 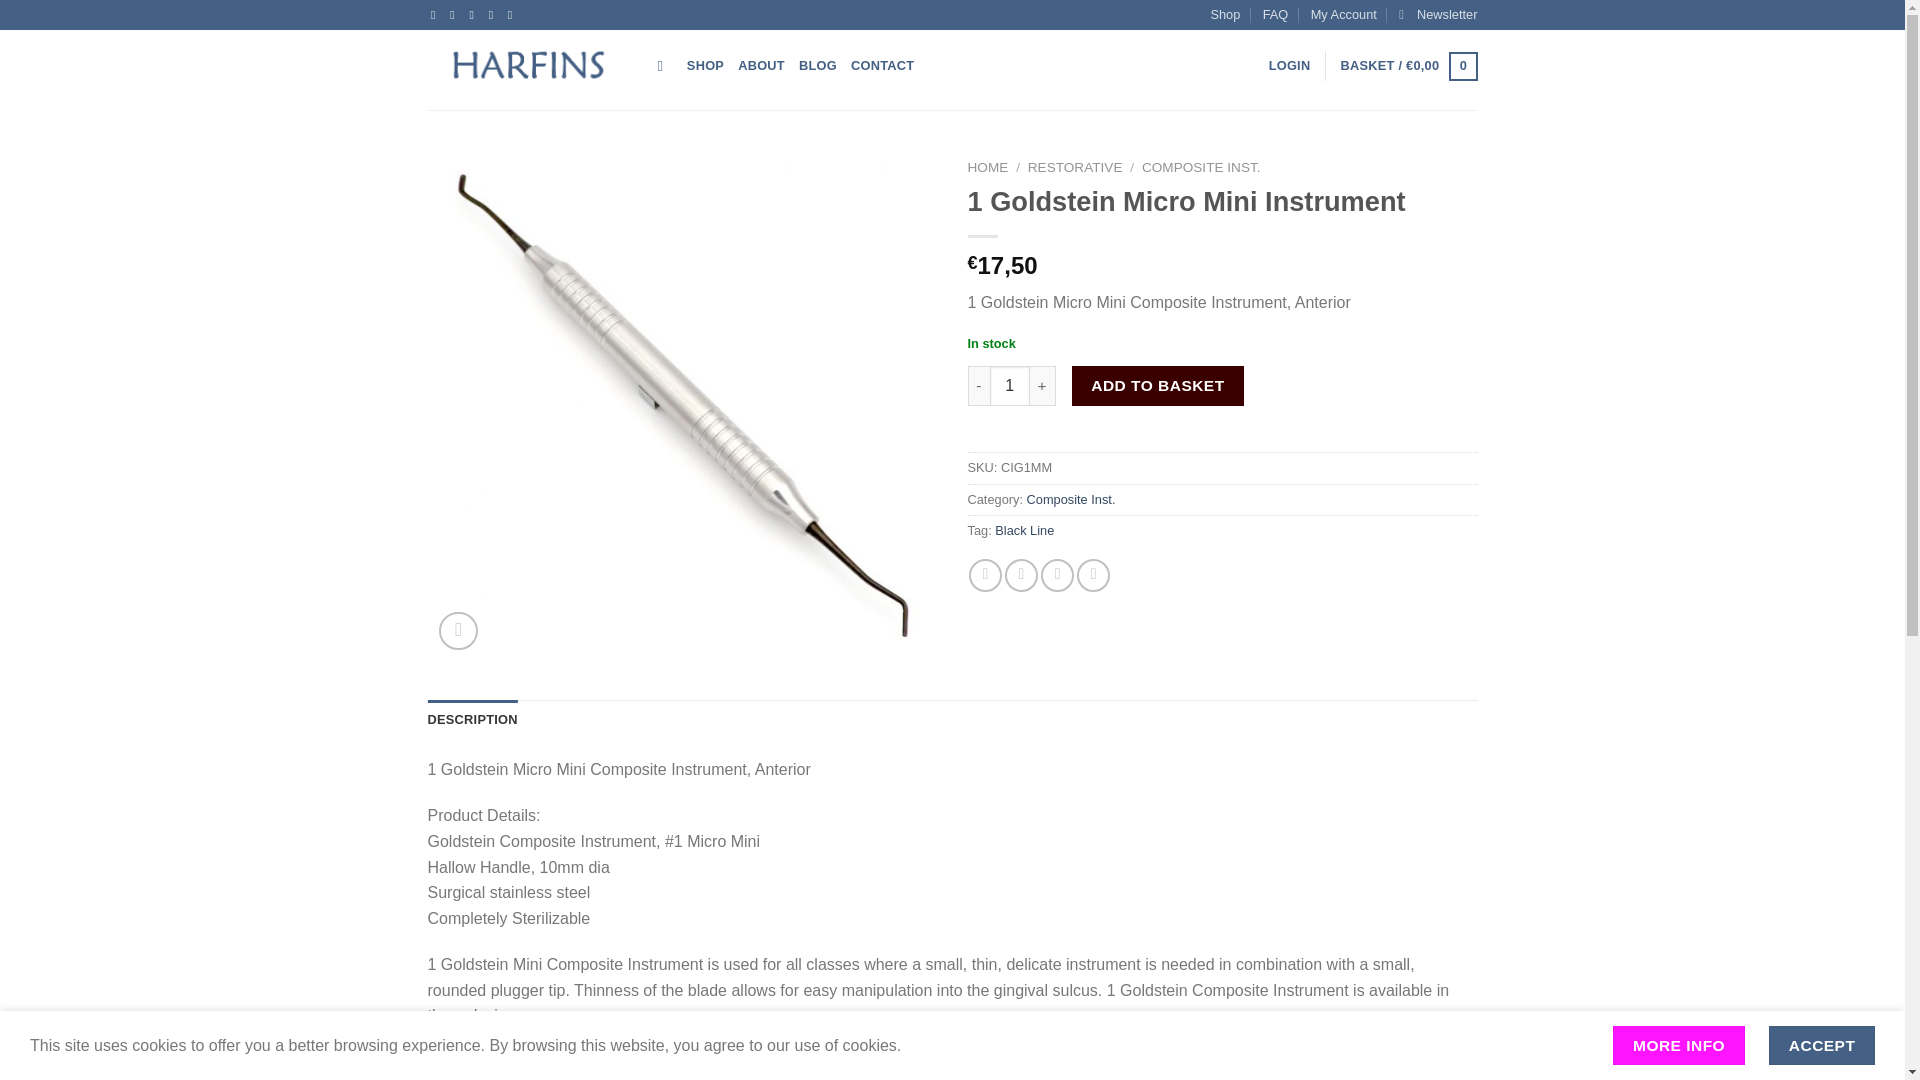 I want to click on ADD TO BASKET, so click(x=1158, y=386).